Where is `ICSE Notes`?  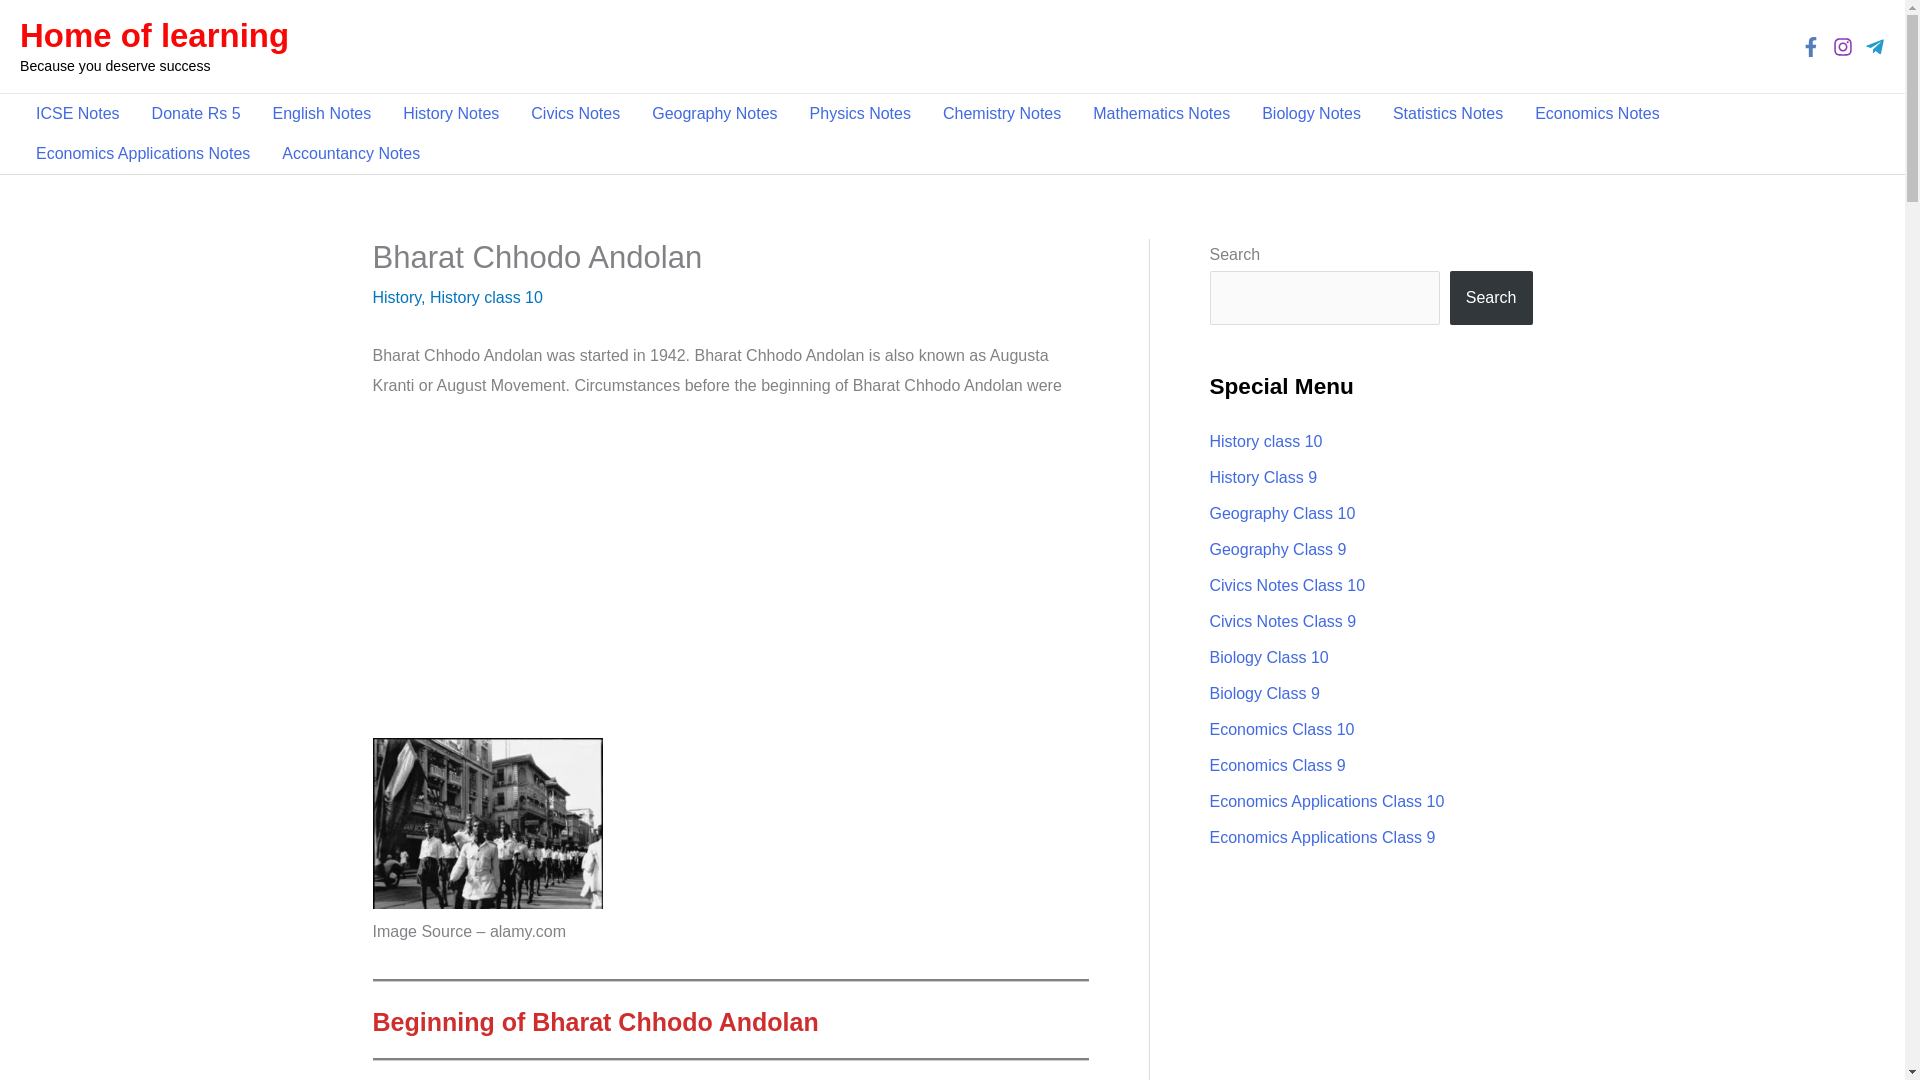 ICSE Notes is located at coordinates (78, 113).